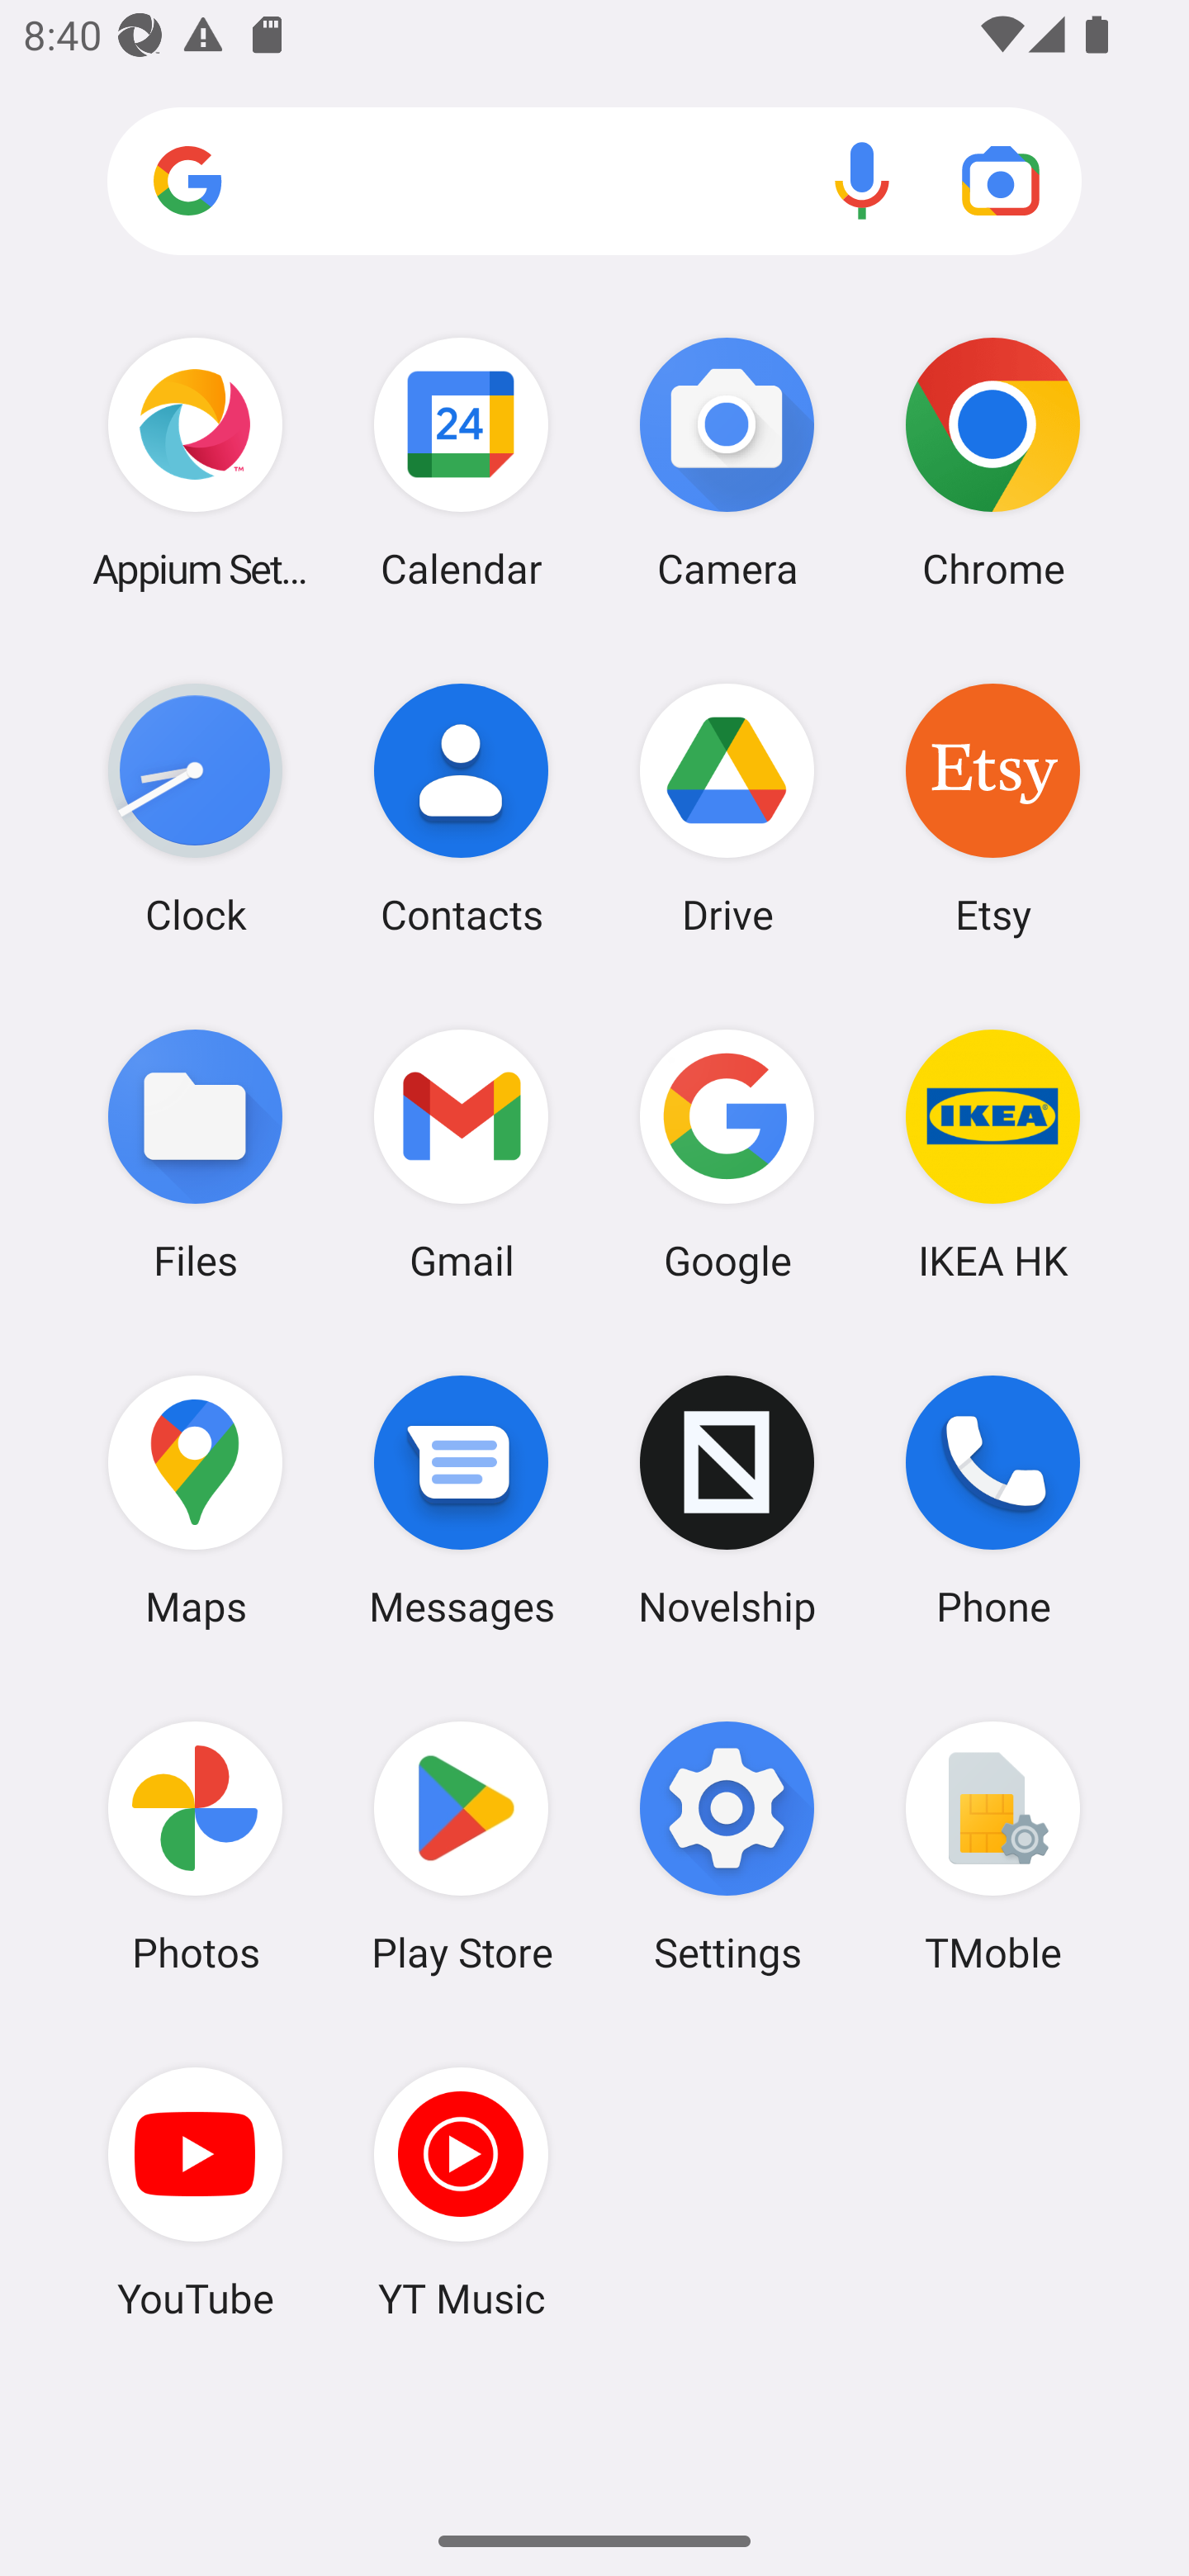 Image resolution: width=1189 pixels, height=2576 pixels. What do you see at coordinates (992, 1847) in the screenshot?
I see `TMoble` at bounding box center [992, 1847].